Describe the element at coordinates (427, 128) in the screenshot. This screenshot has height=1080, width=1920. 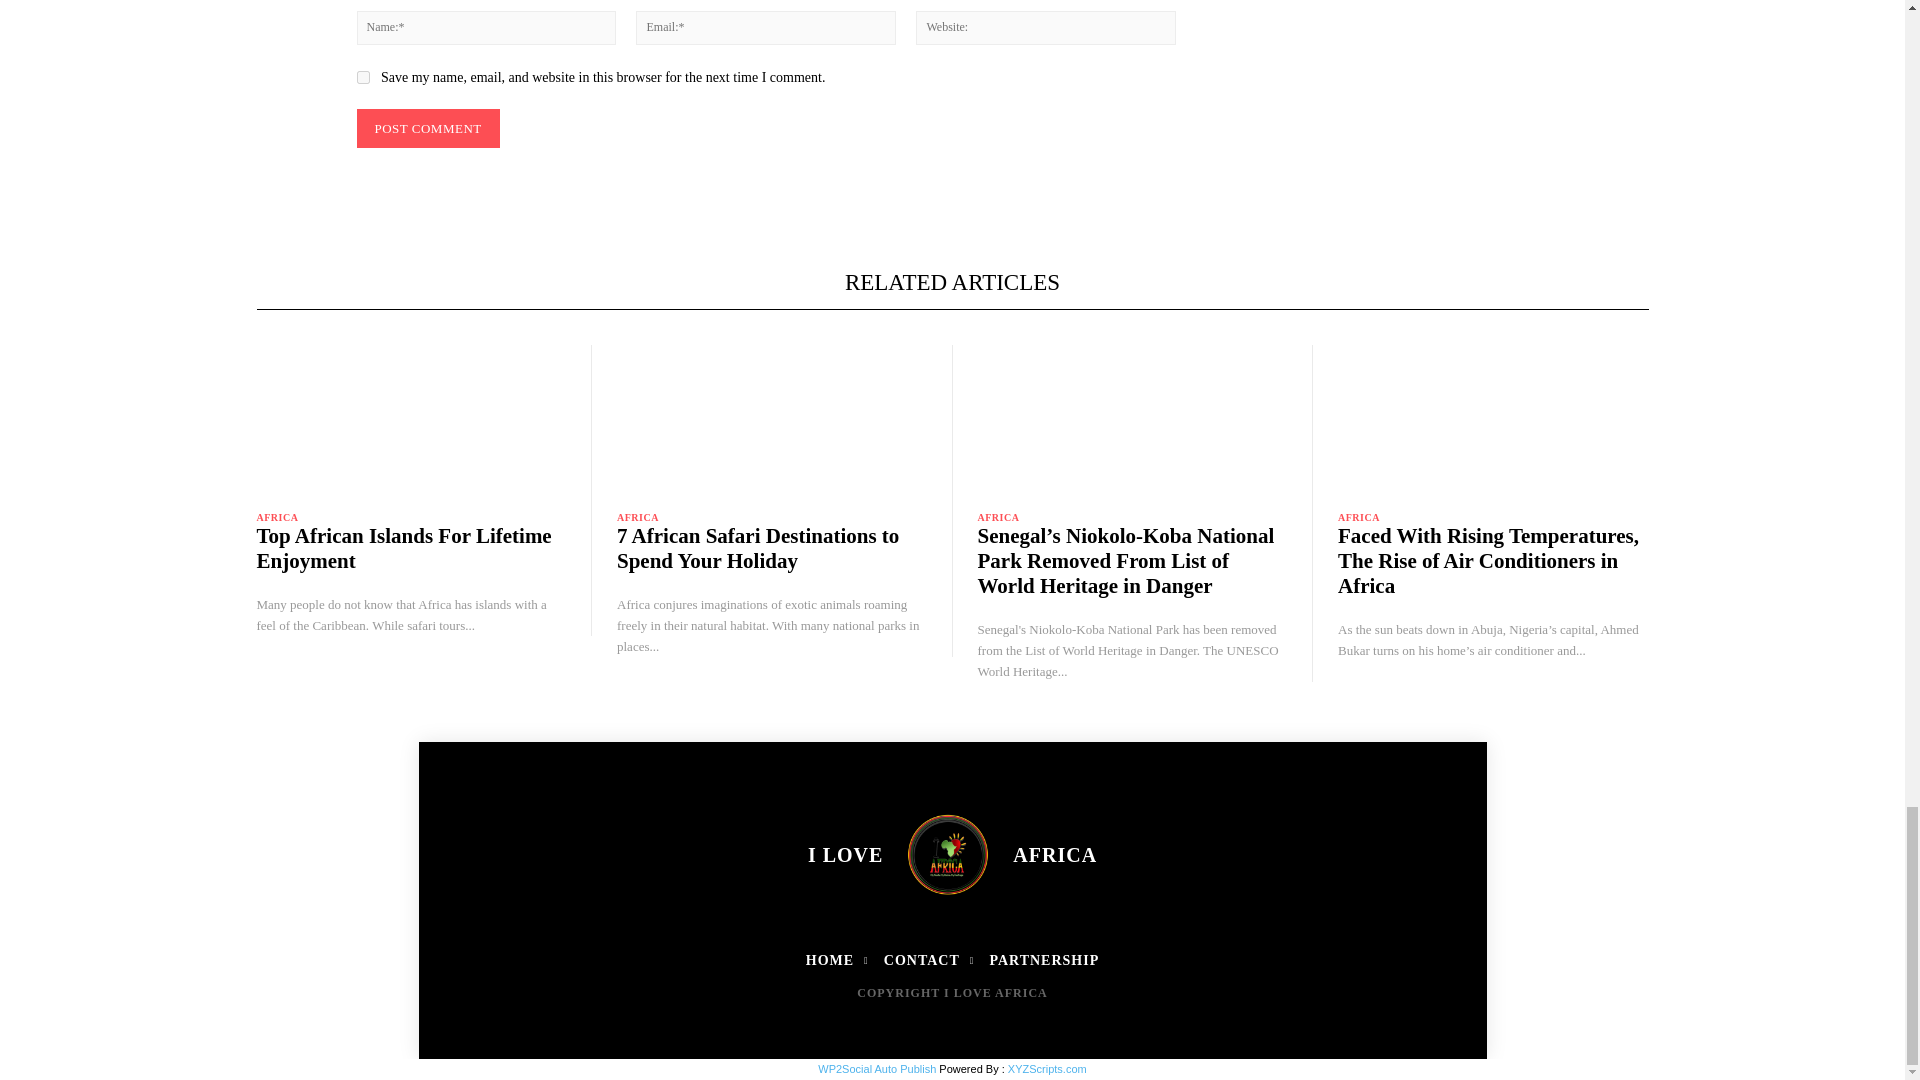
I see `Post Comment` at that location.